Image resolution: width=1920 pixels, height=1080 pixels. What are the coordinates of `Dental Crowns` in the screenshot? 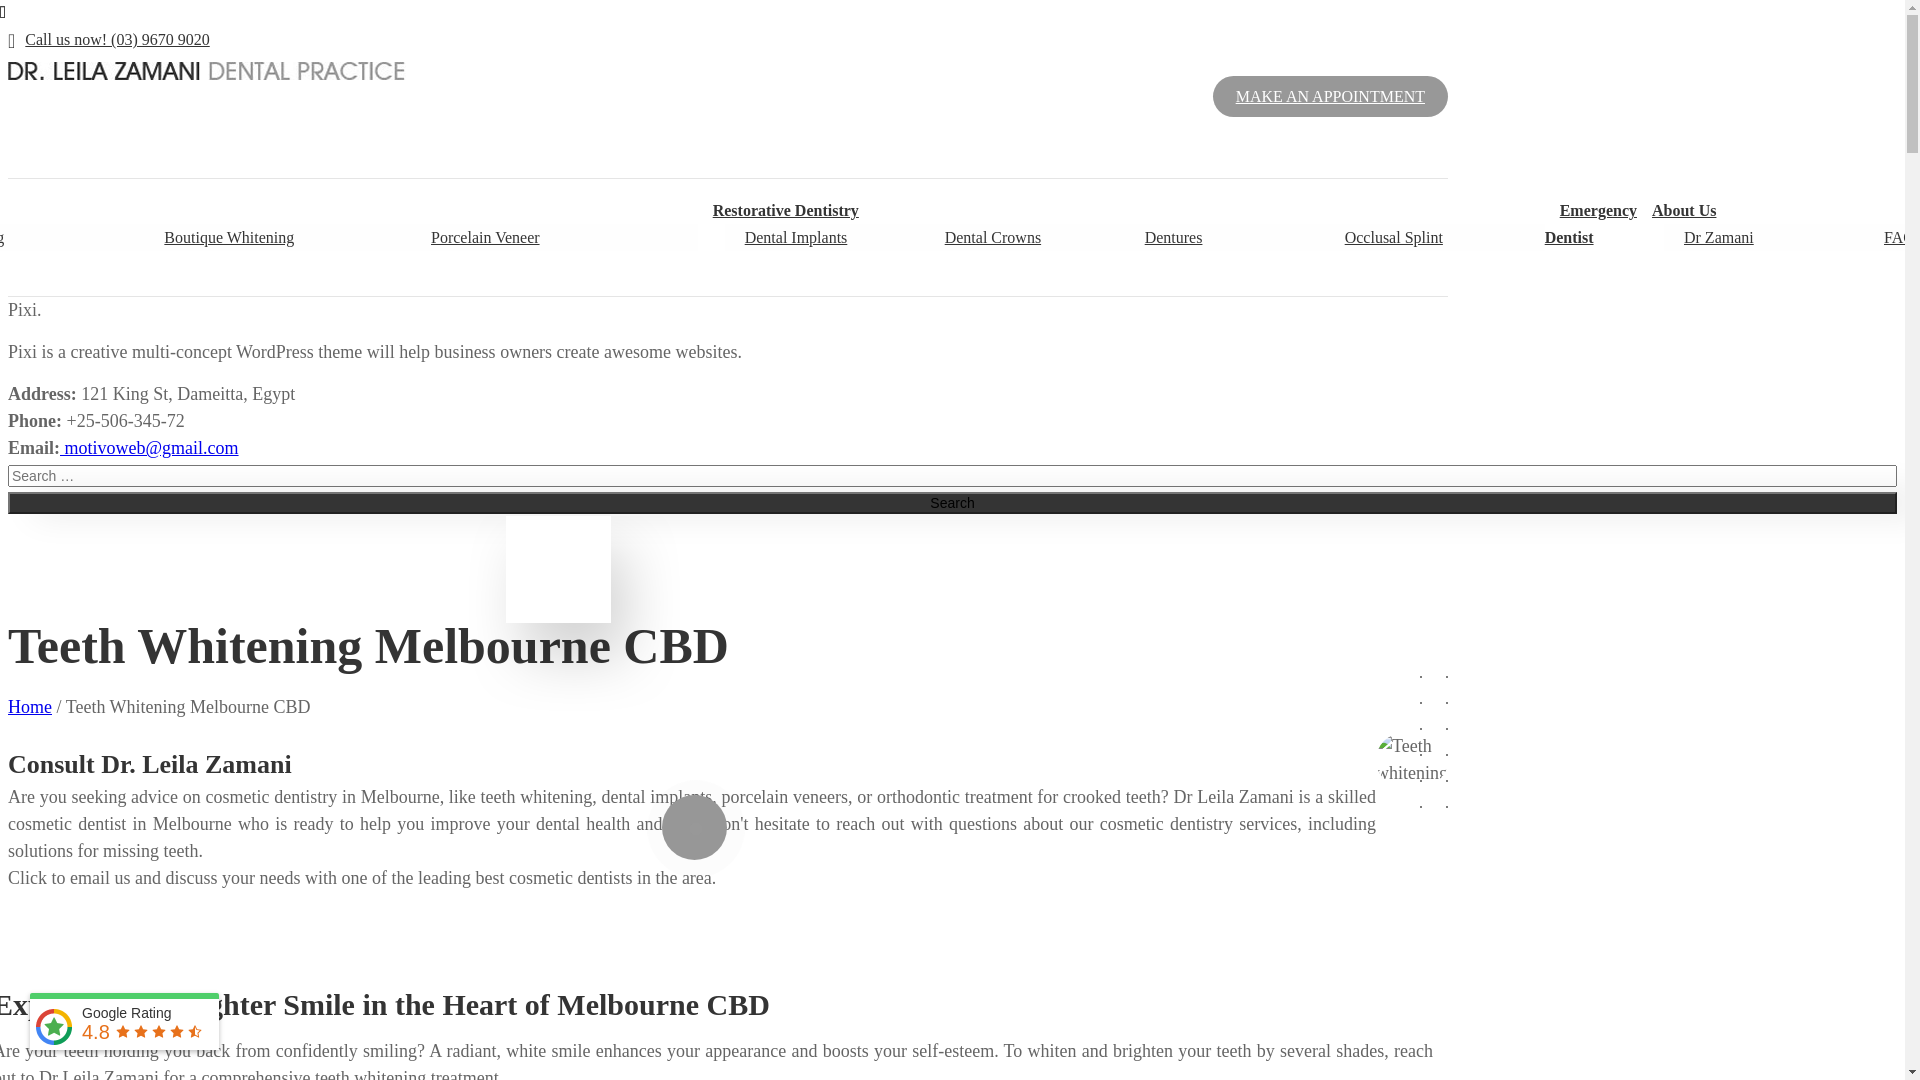 It's located at (993, 238).